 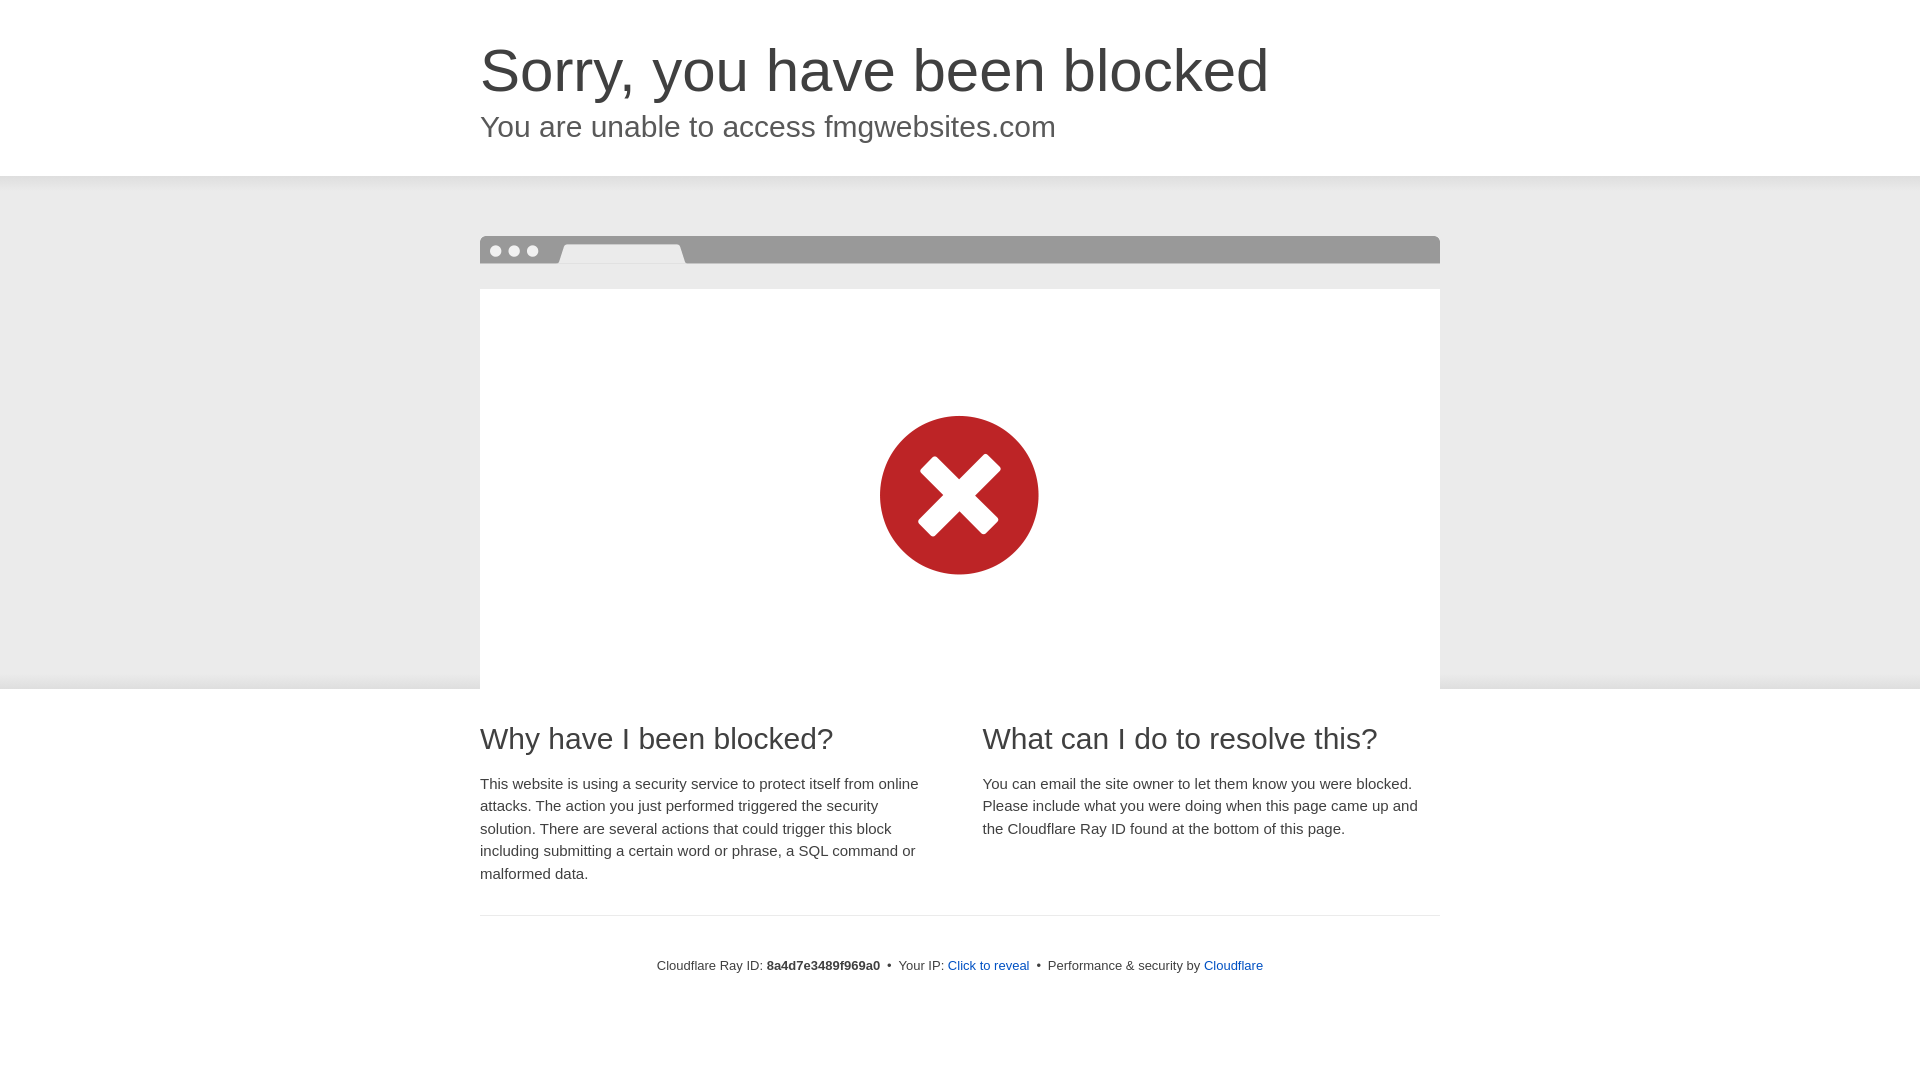 I want to click on Cloudflare, so click(x=1233, y=965).